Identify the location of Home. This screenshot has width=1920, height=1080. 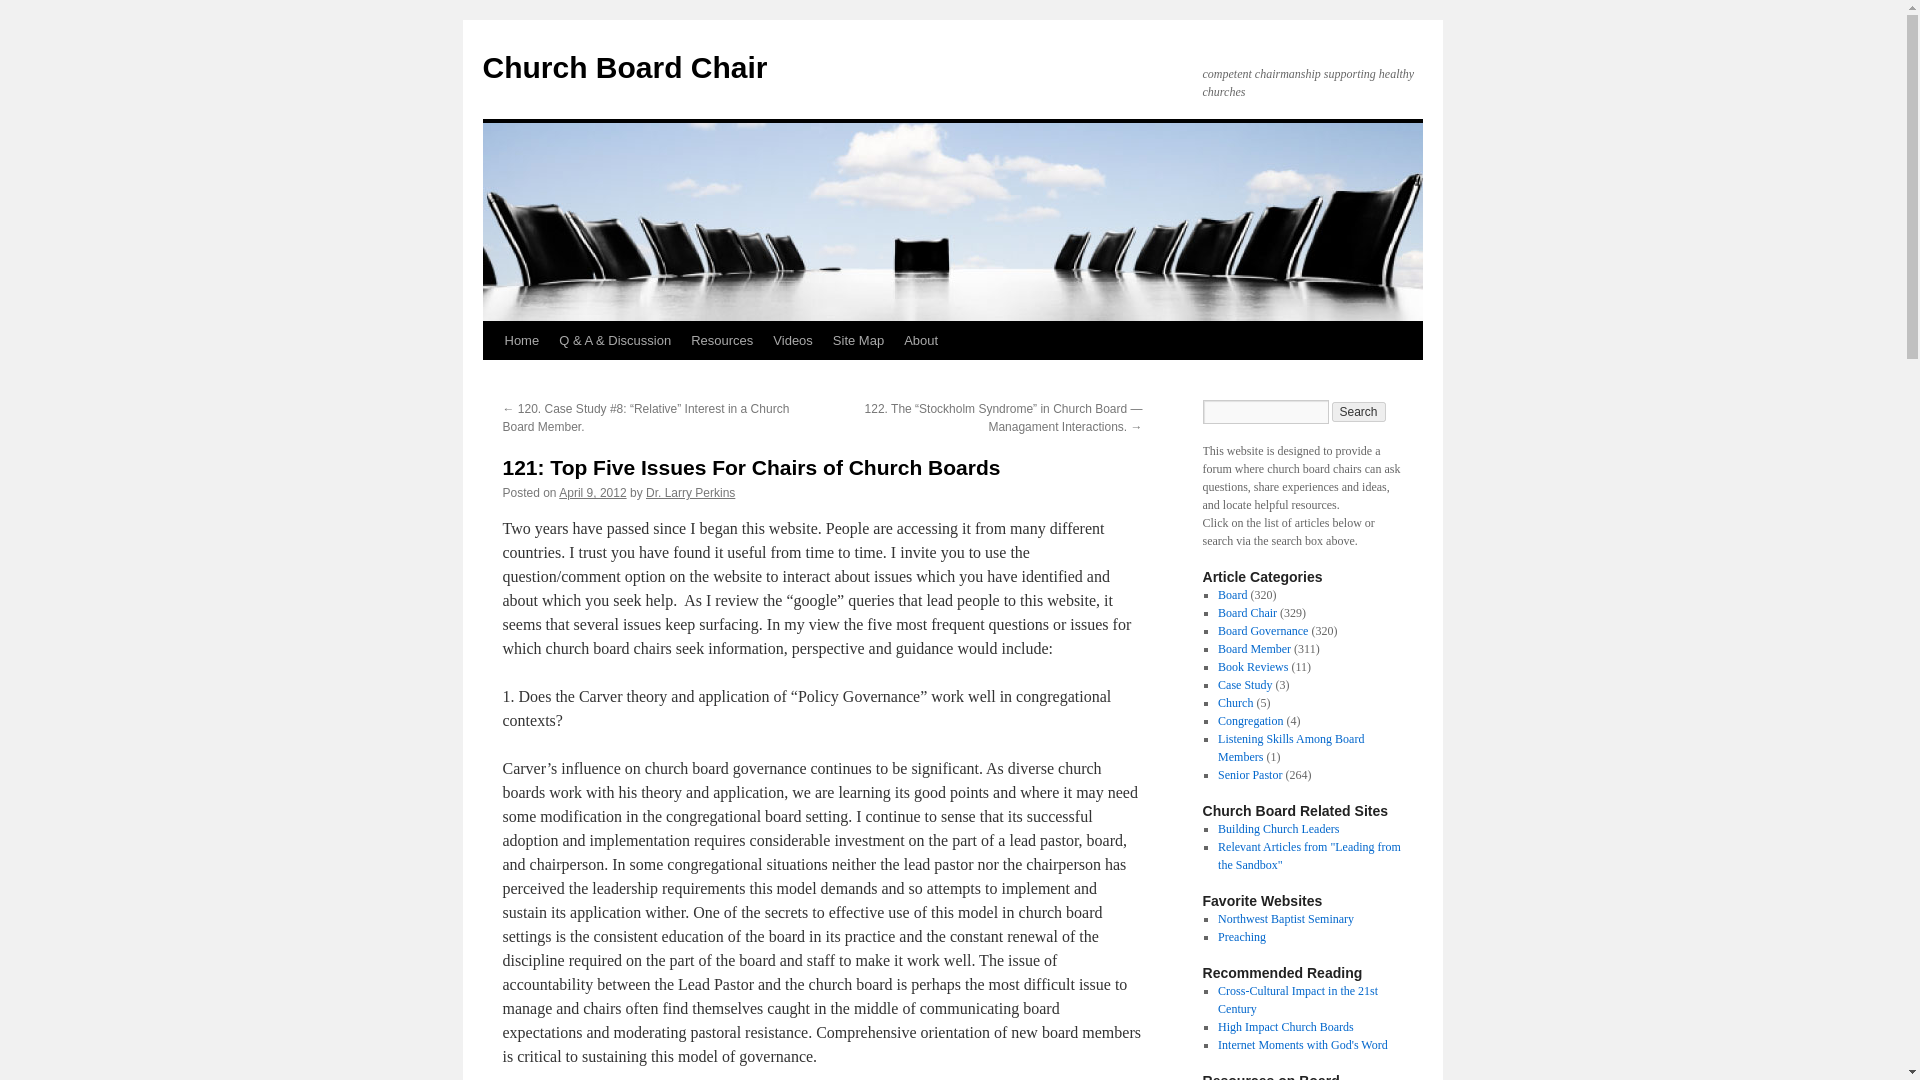
(521, 340).